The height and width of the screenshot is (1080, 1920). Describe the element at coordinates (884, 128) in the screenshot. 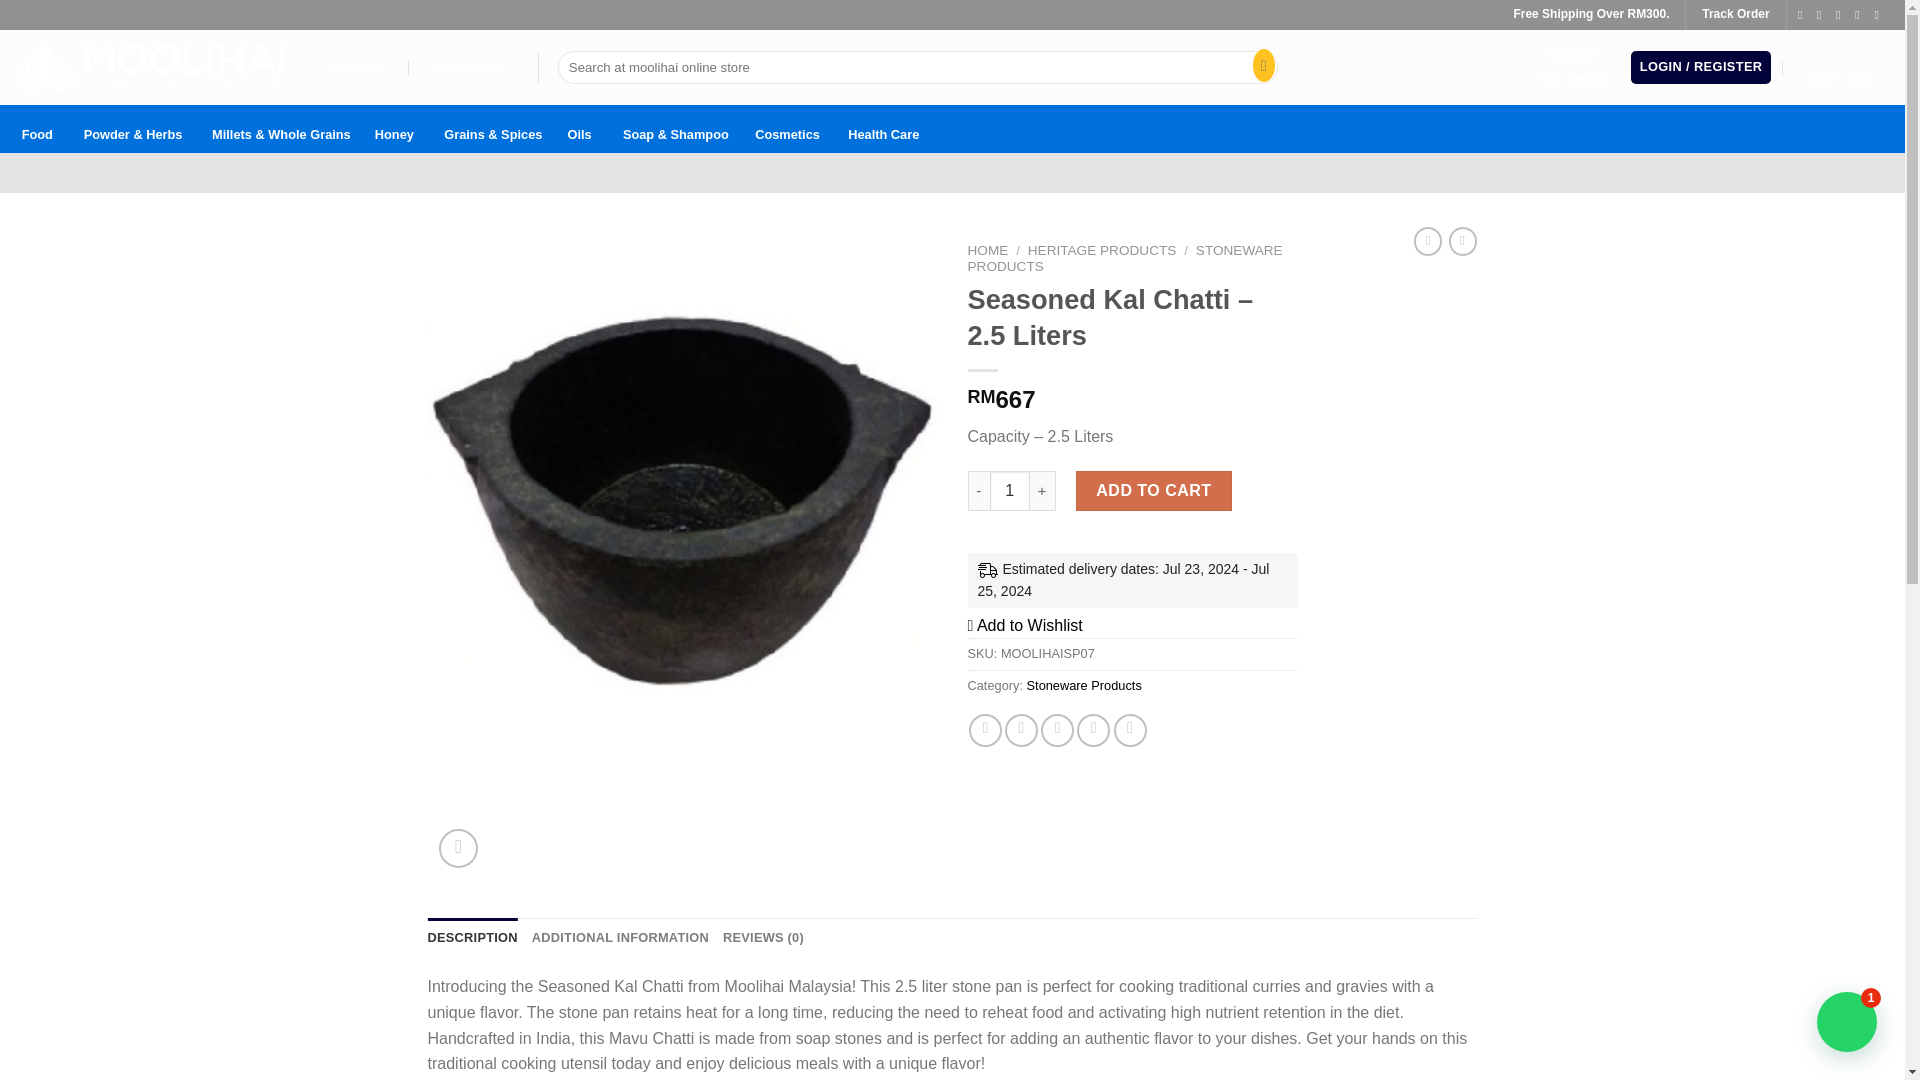

I see `Health Care` at that location.